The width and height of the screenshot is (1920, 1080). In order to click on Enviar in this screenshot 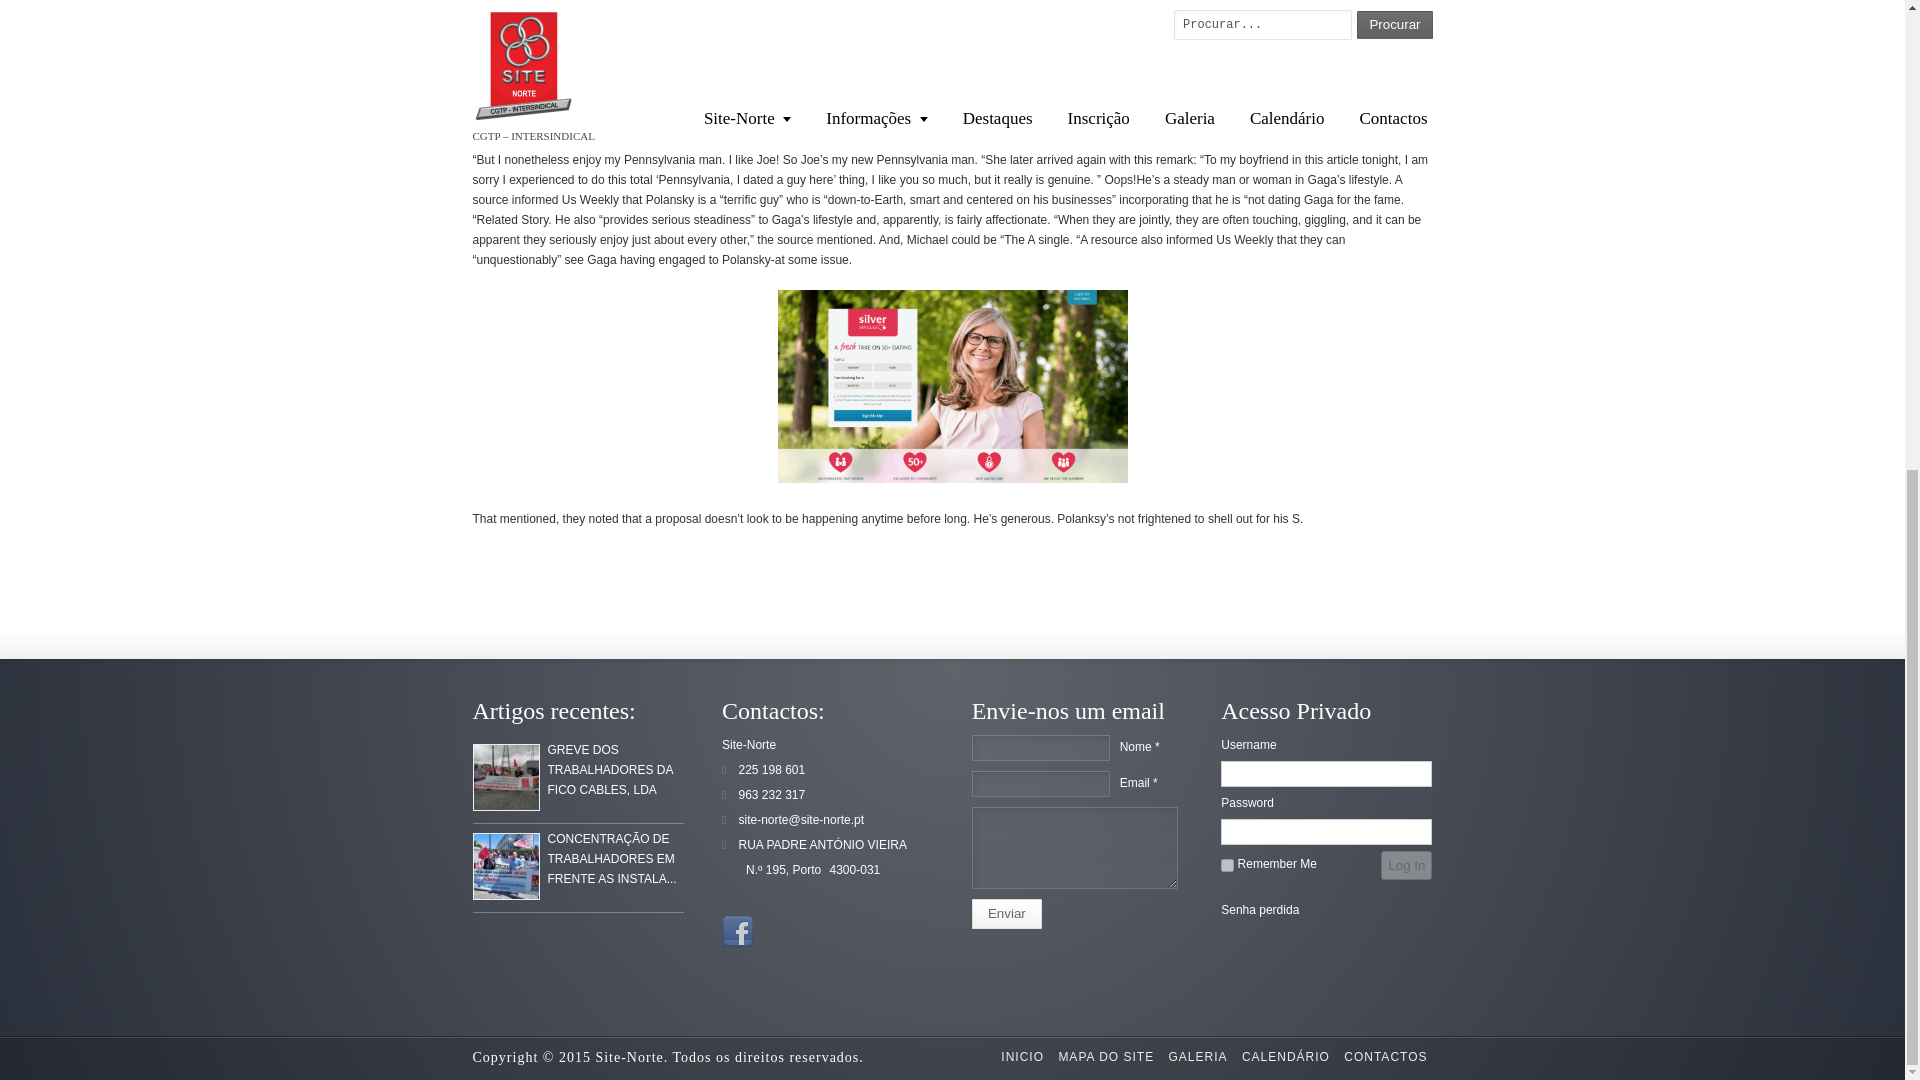, I will do `click(1006, 913)`.